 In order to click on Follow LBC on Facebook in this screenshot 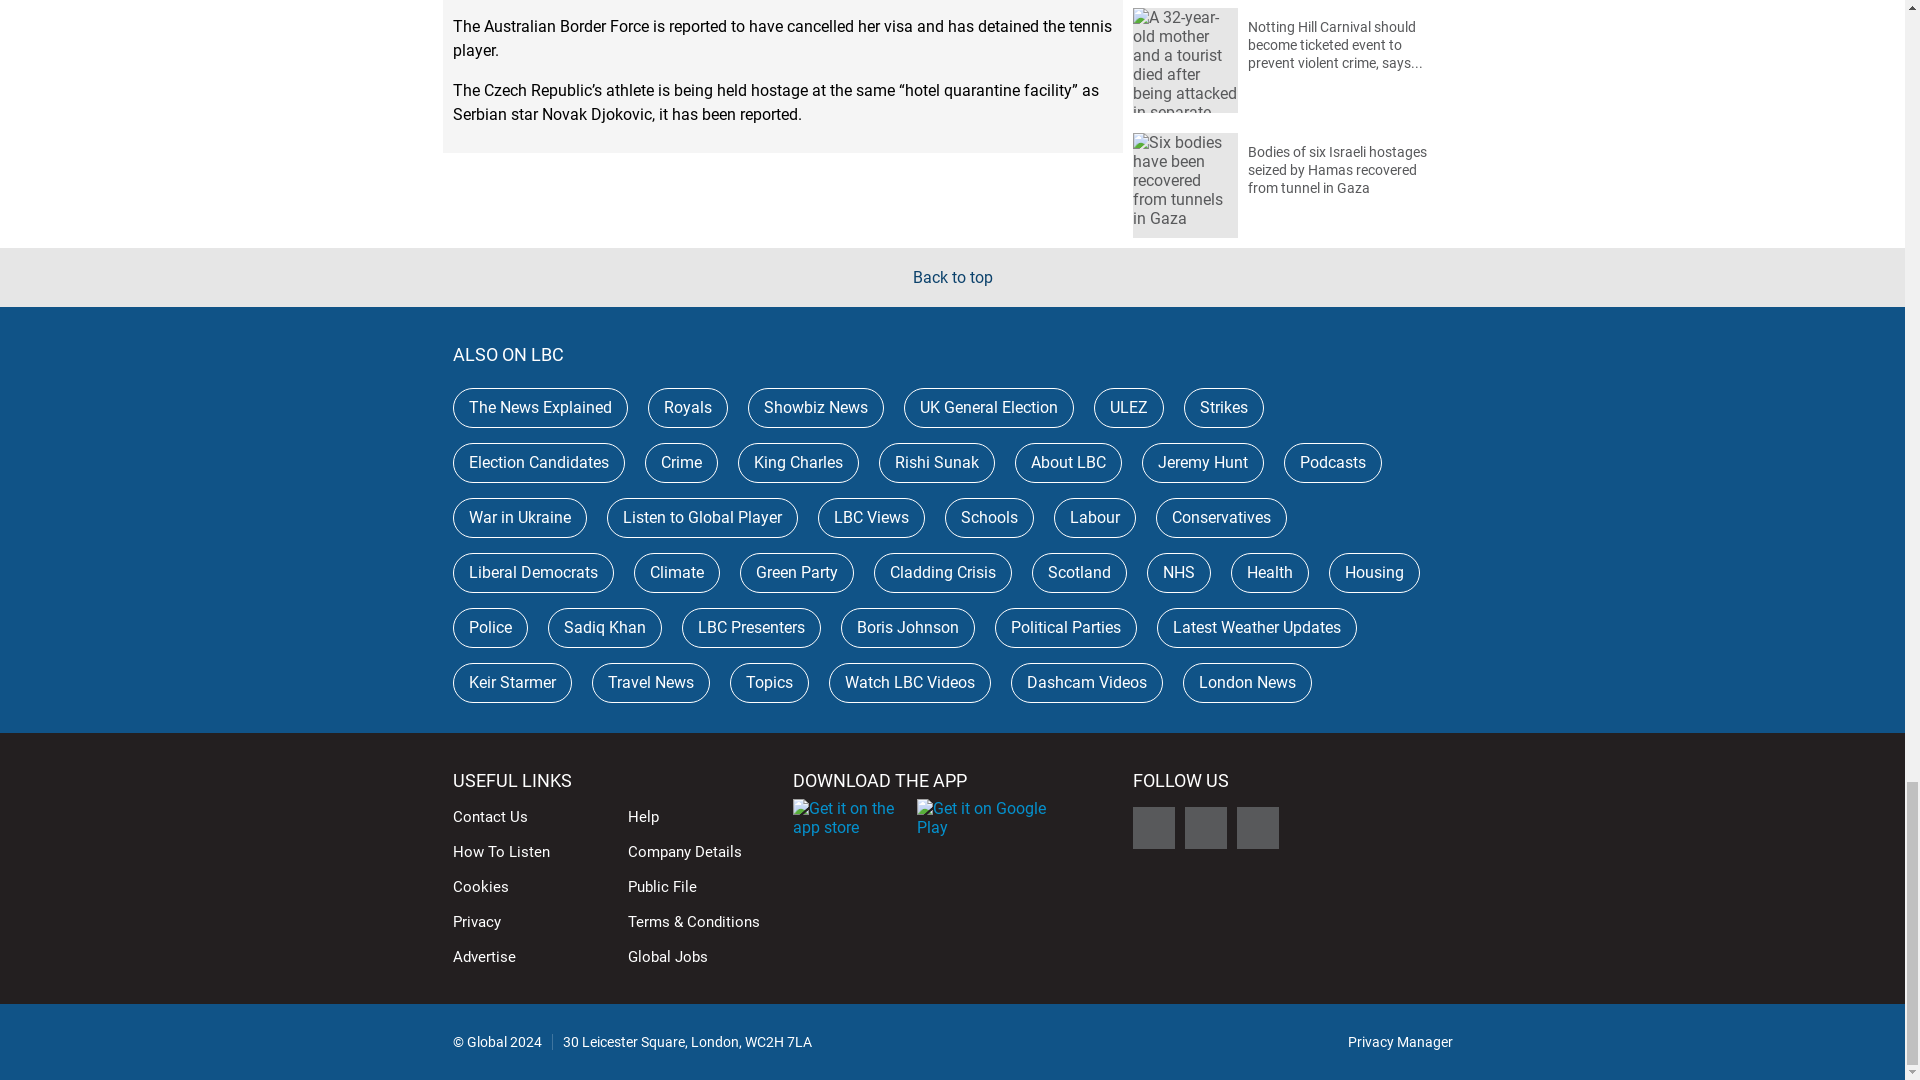, I will do `click(1152, 827)`.